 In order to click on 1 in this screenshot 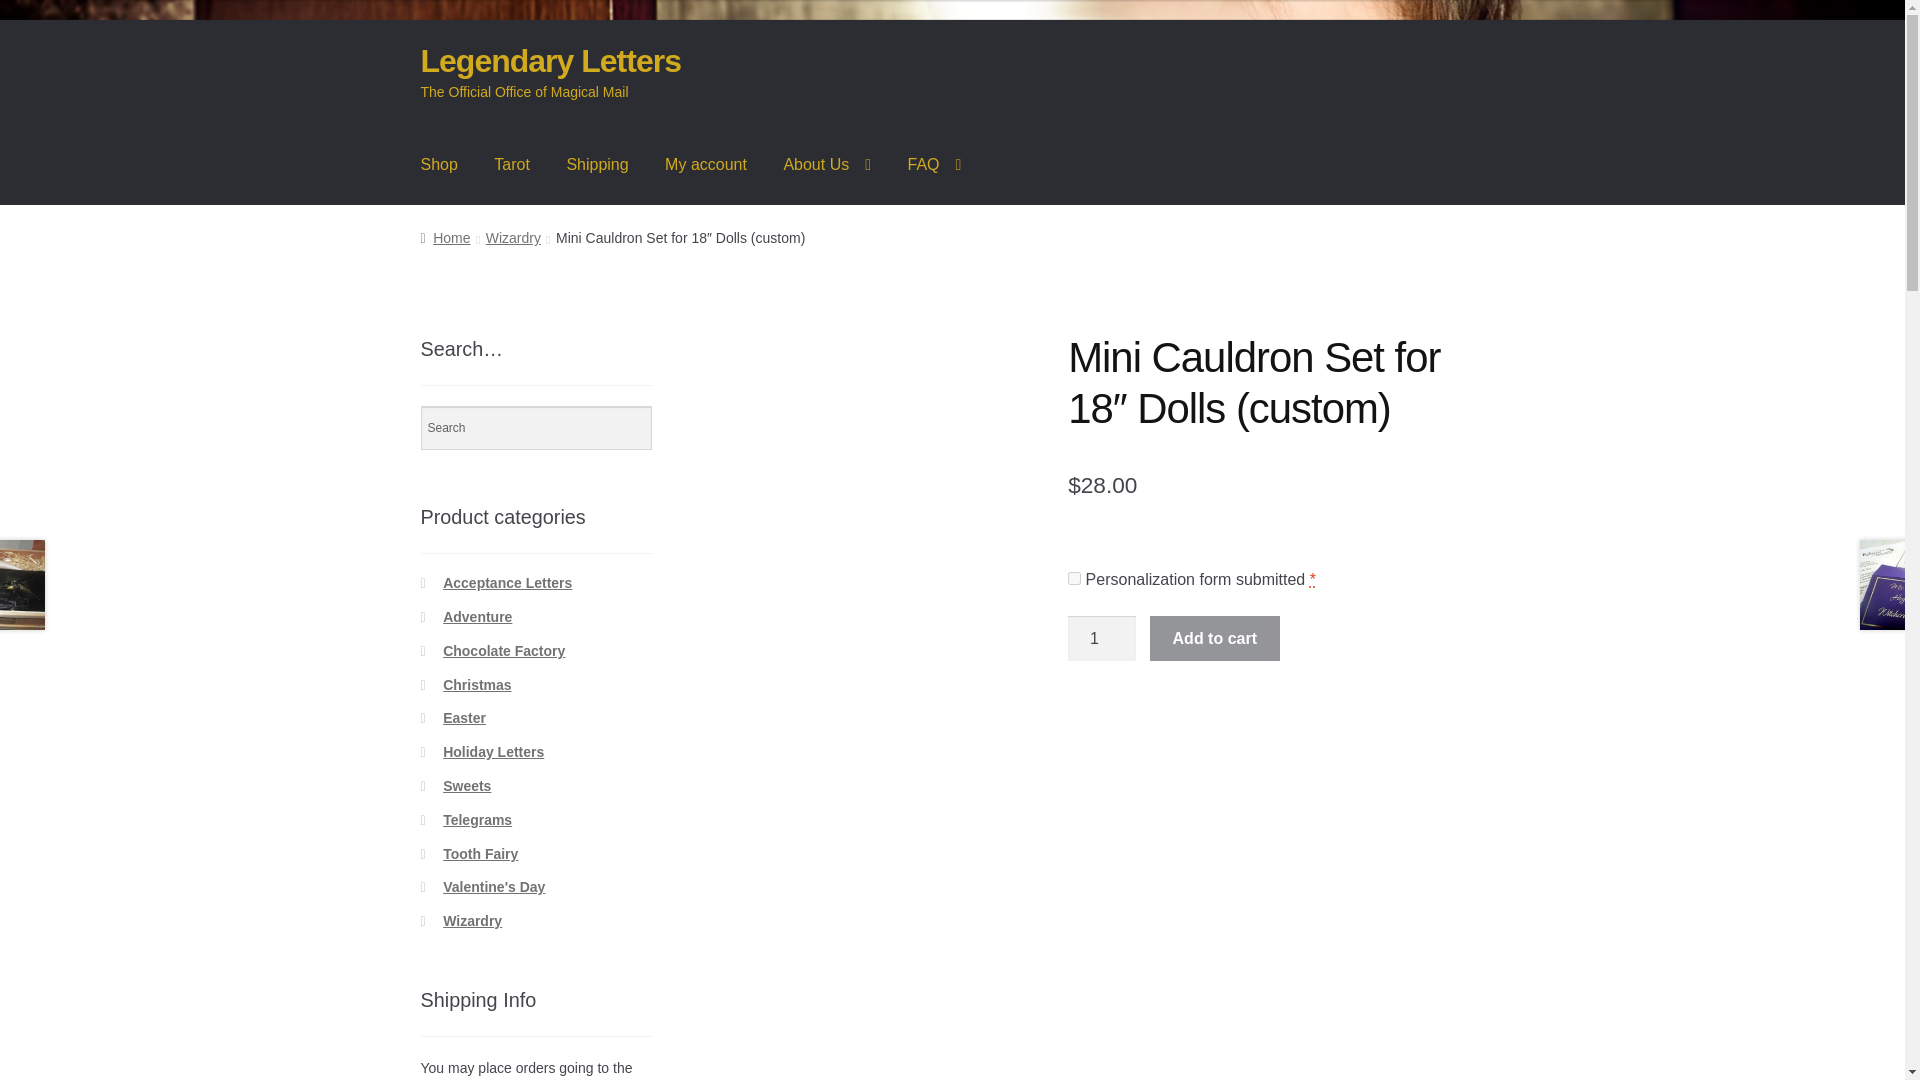, I will do `click(1102, 638)`.